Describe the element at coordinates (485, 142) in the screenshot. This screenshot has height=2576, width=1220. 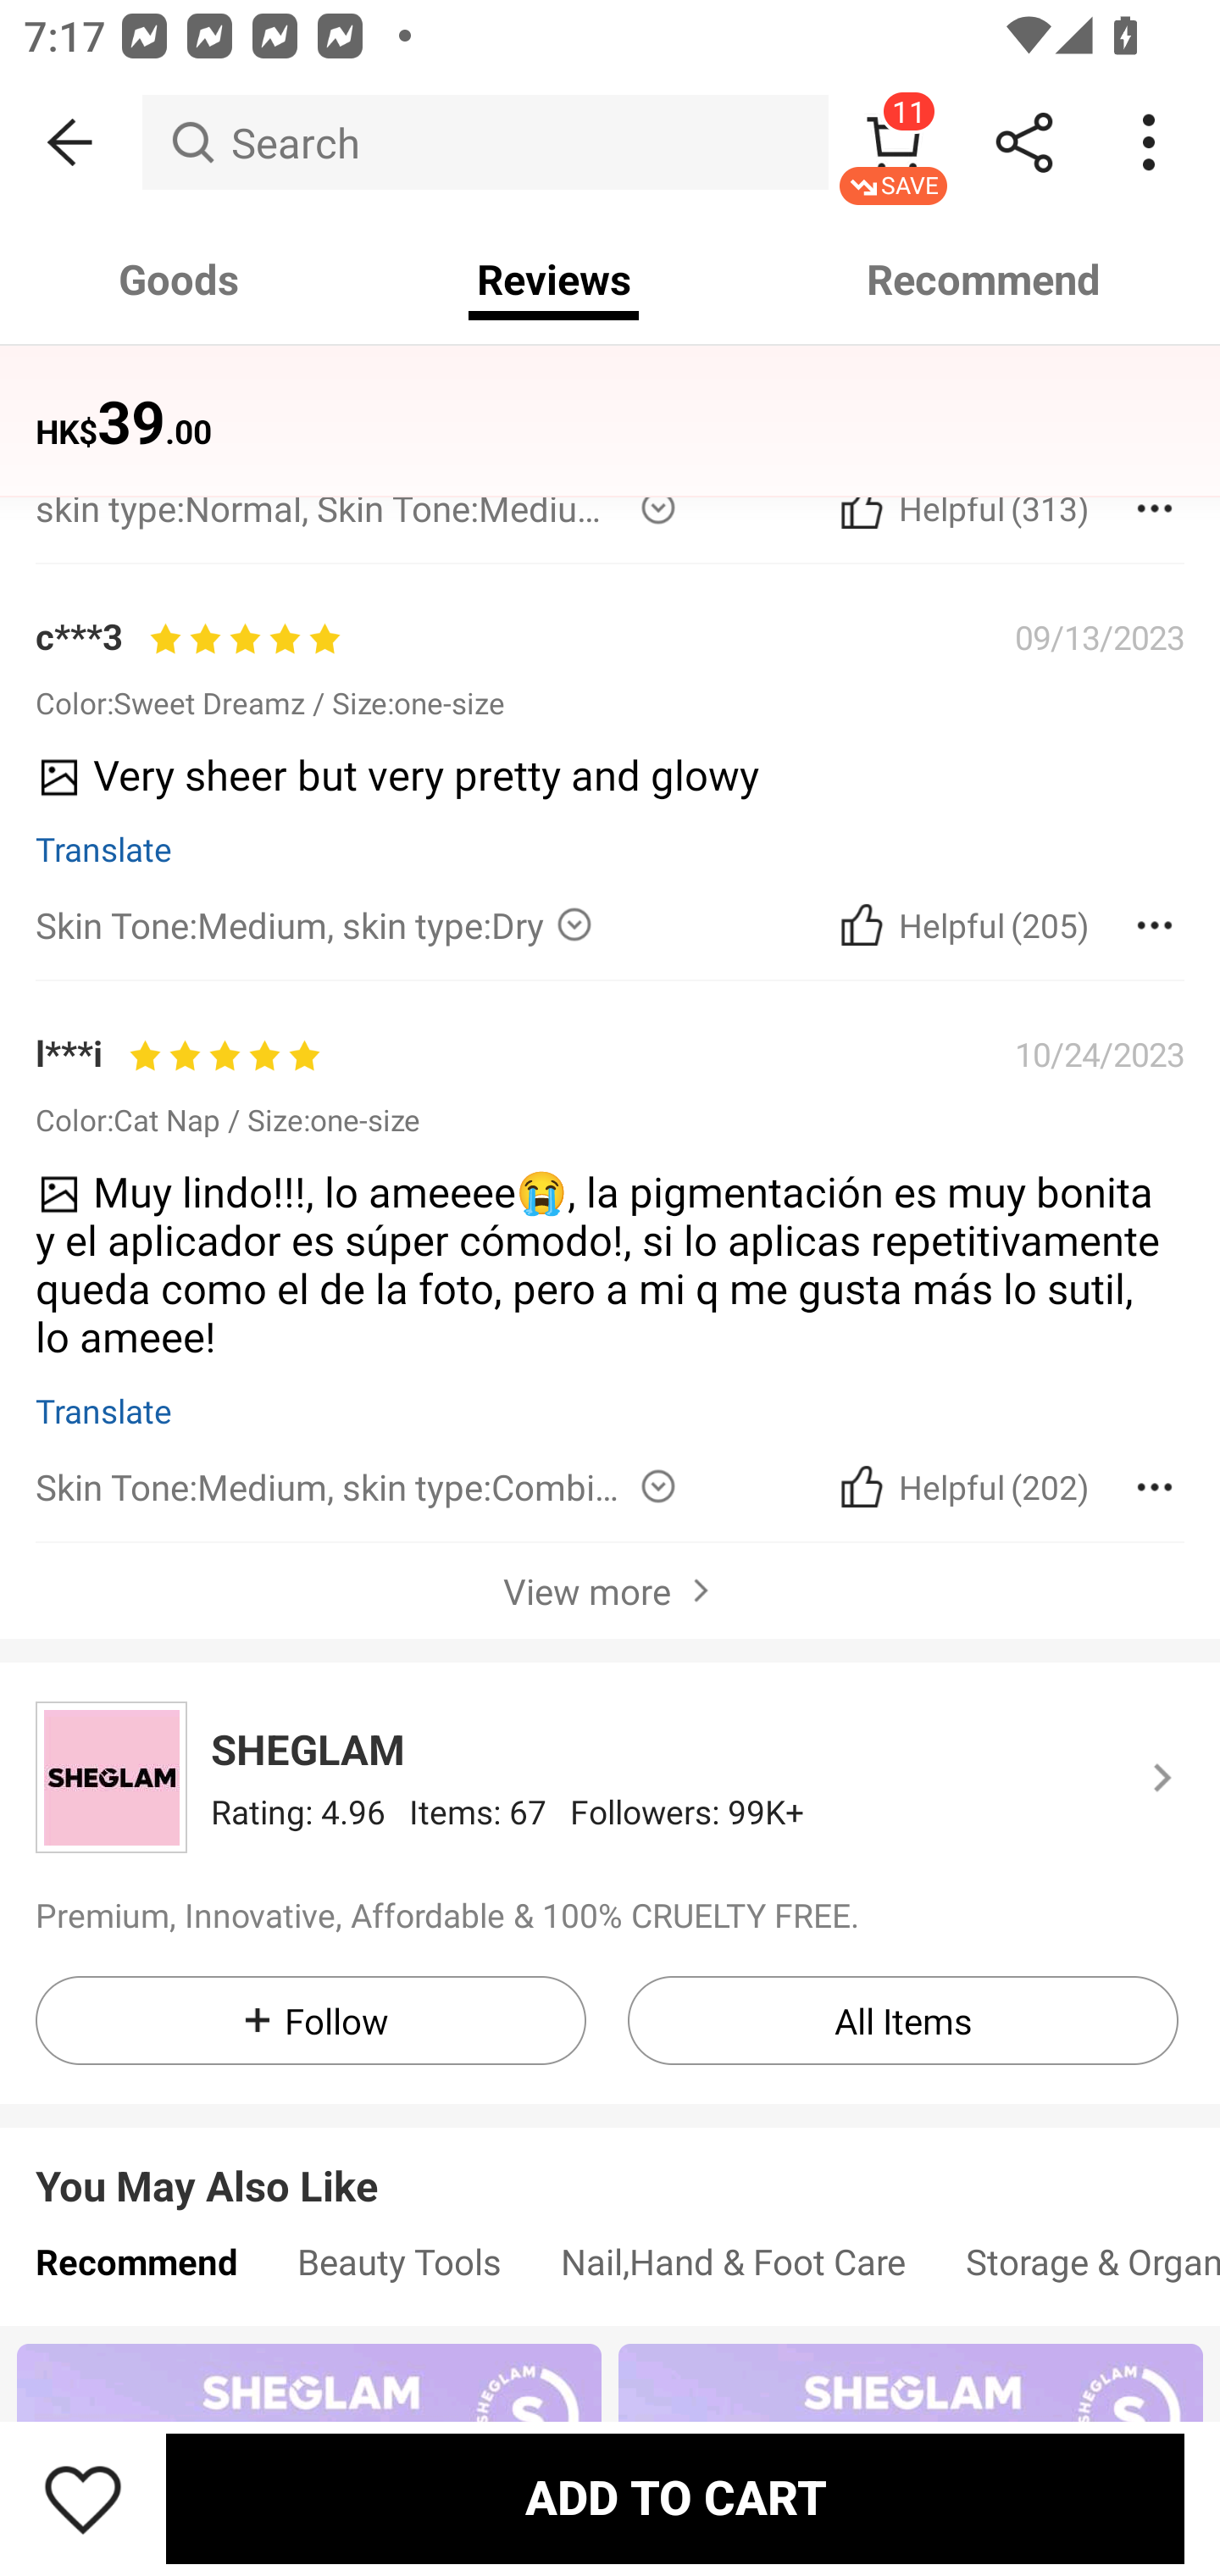
I see `Search` at that location.